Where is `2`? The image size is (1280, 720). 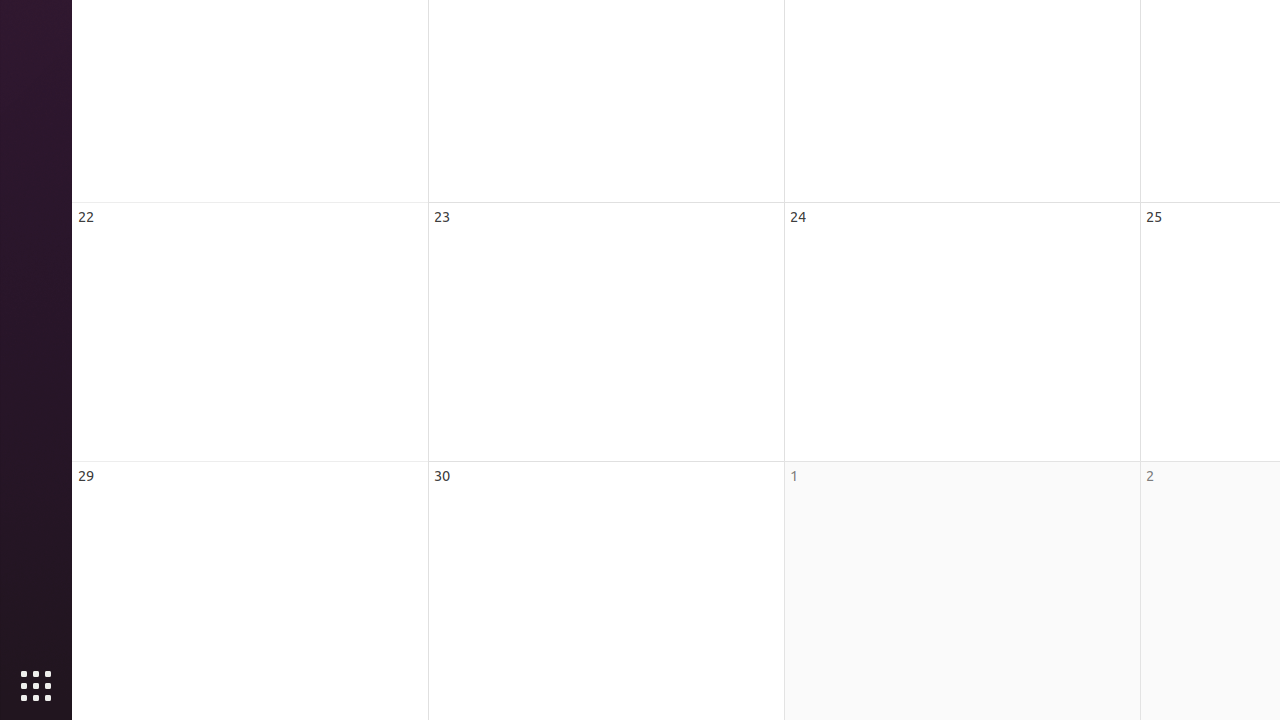 2 is located at coordinates (1150, 476).